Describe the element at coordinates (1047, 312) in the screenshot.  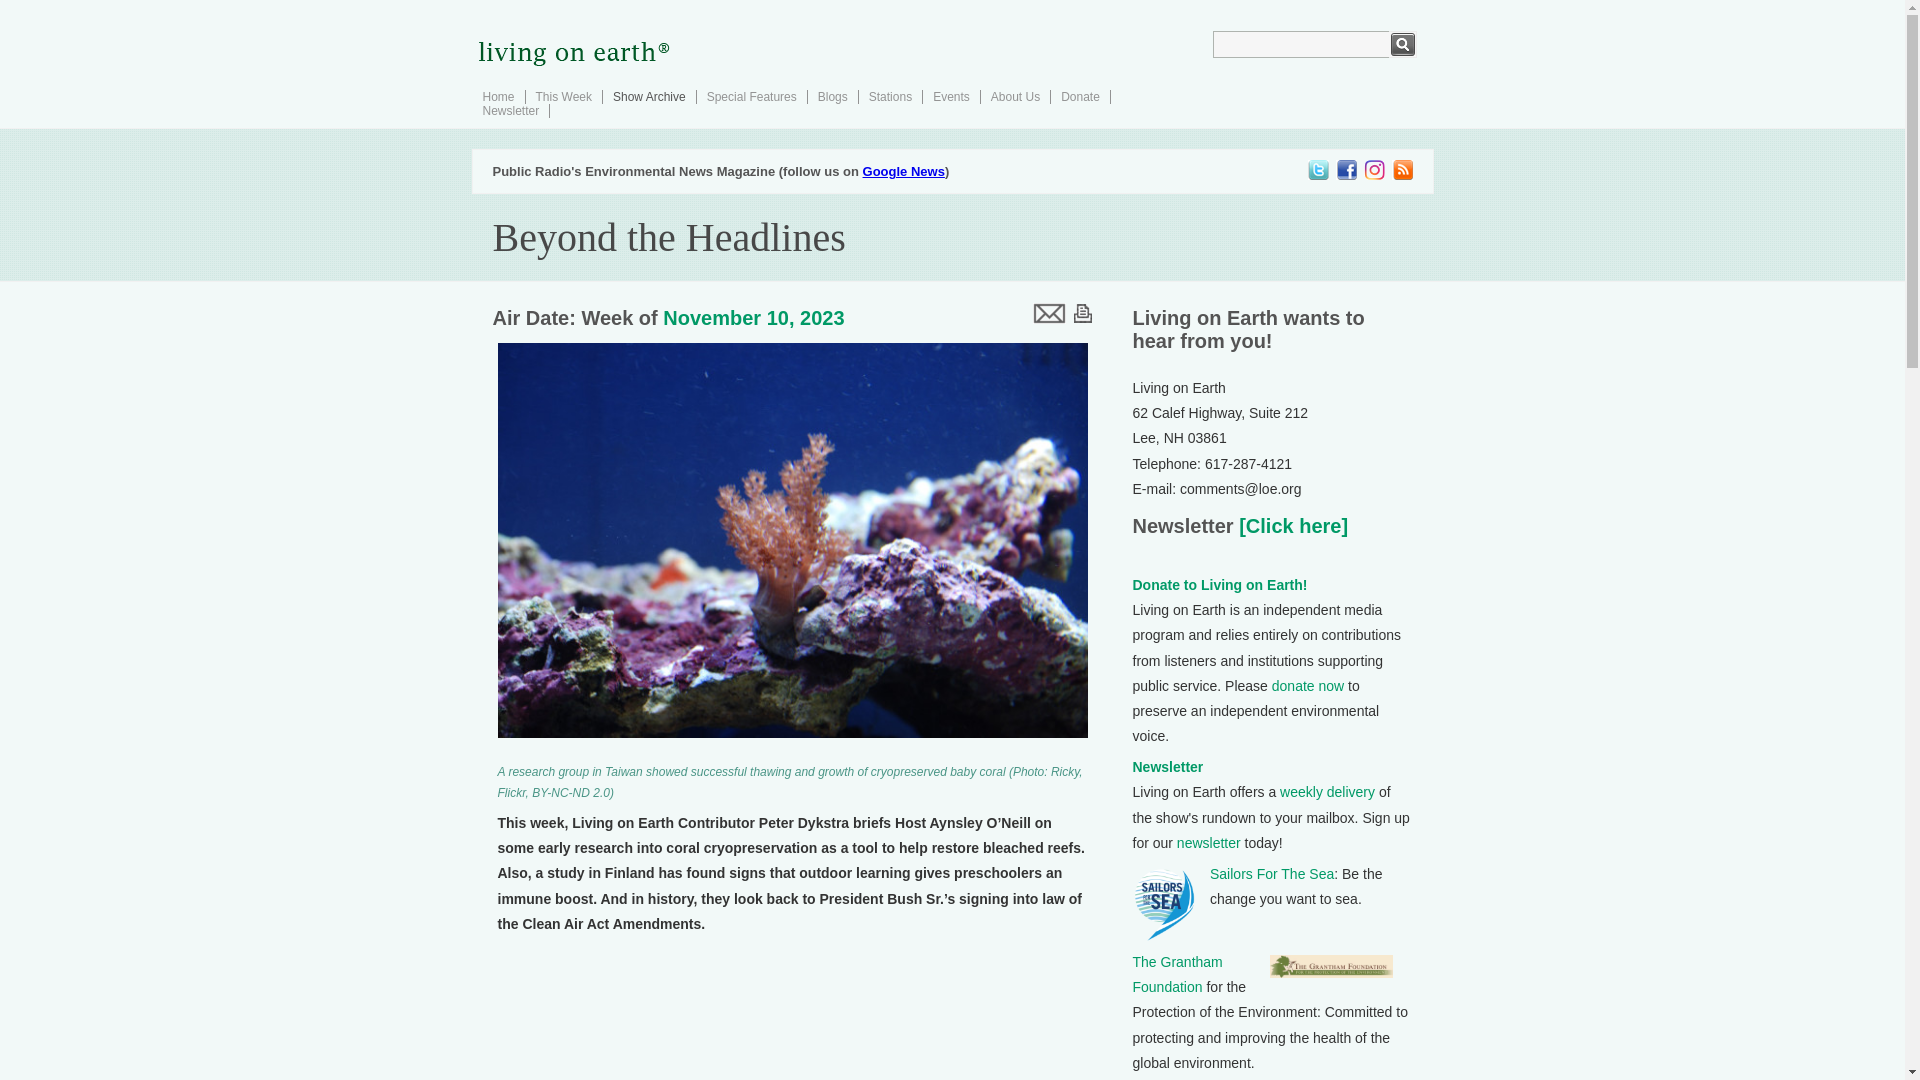
I see `email` at that location.